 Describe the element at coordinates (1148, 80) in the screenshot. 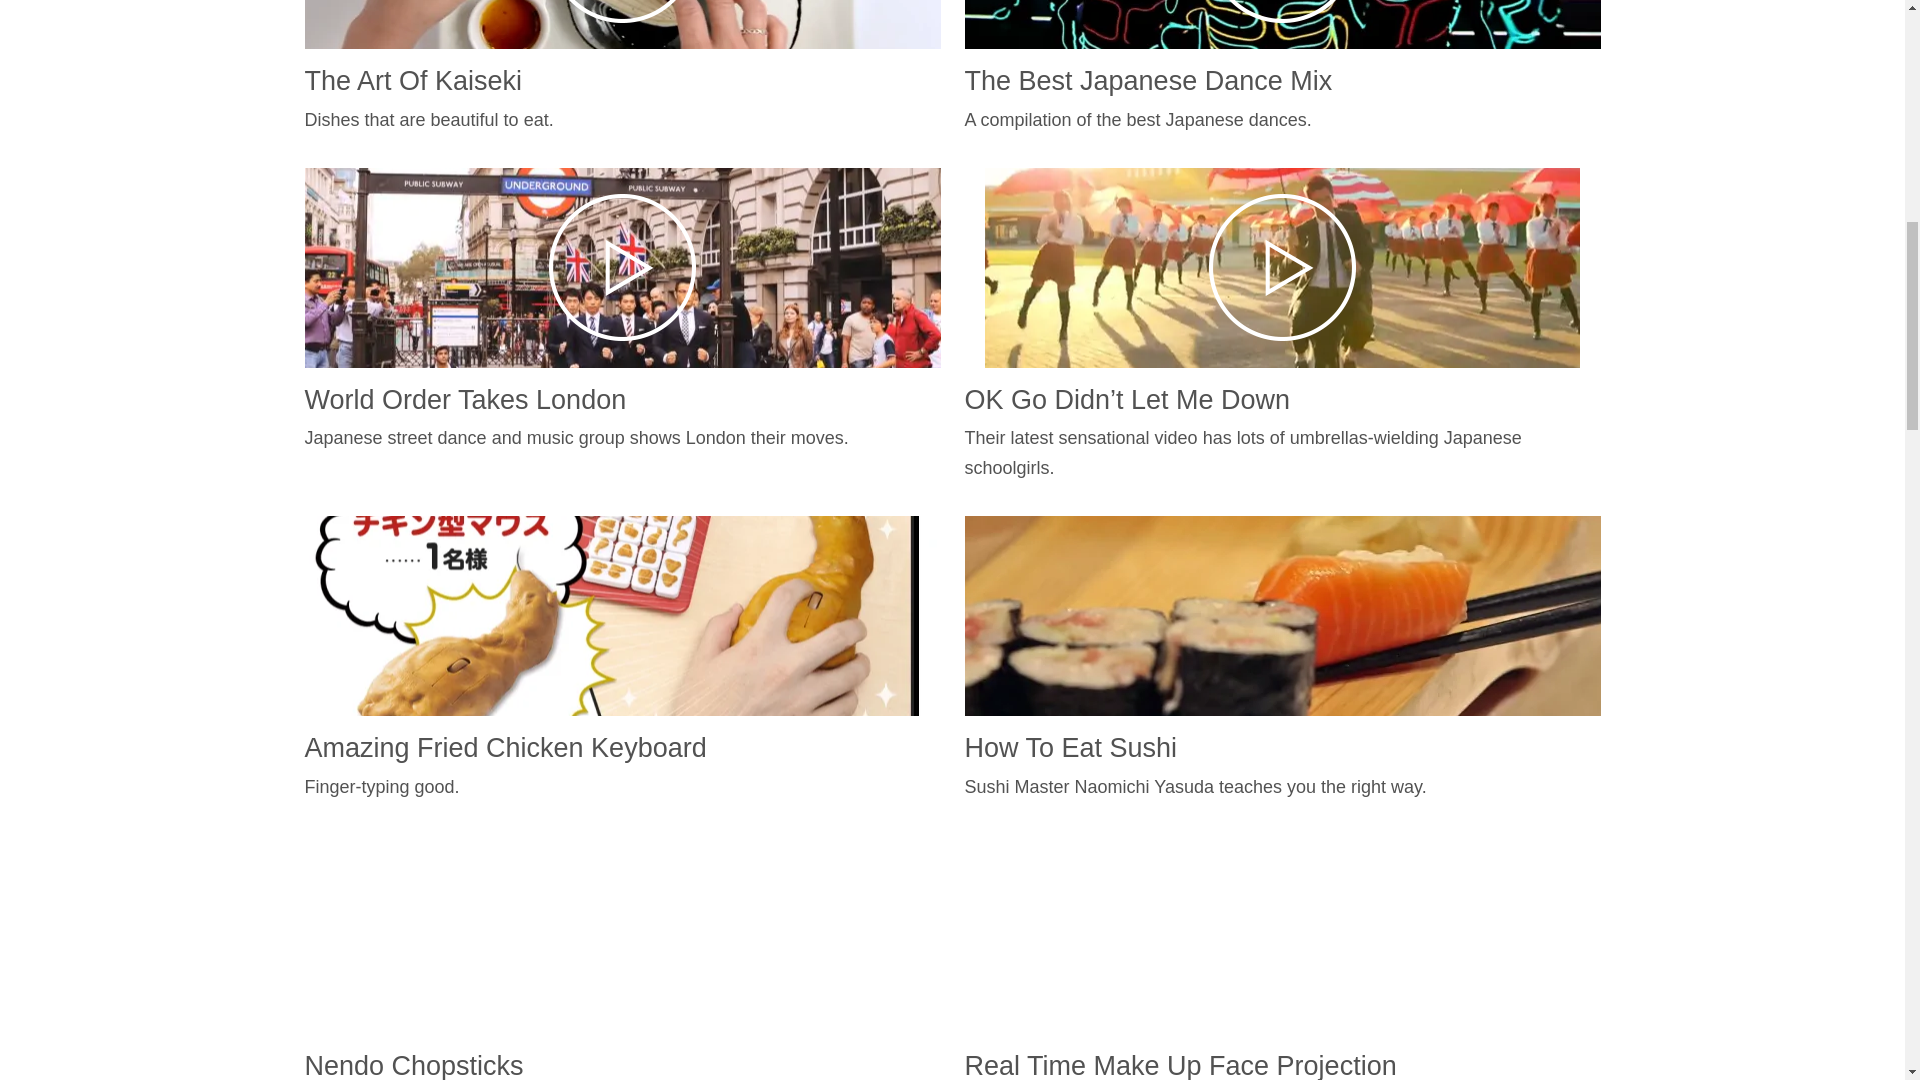

I see `The Best Japanese Dance Mix` at that location.